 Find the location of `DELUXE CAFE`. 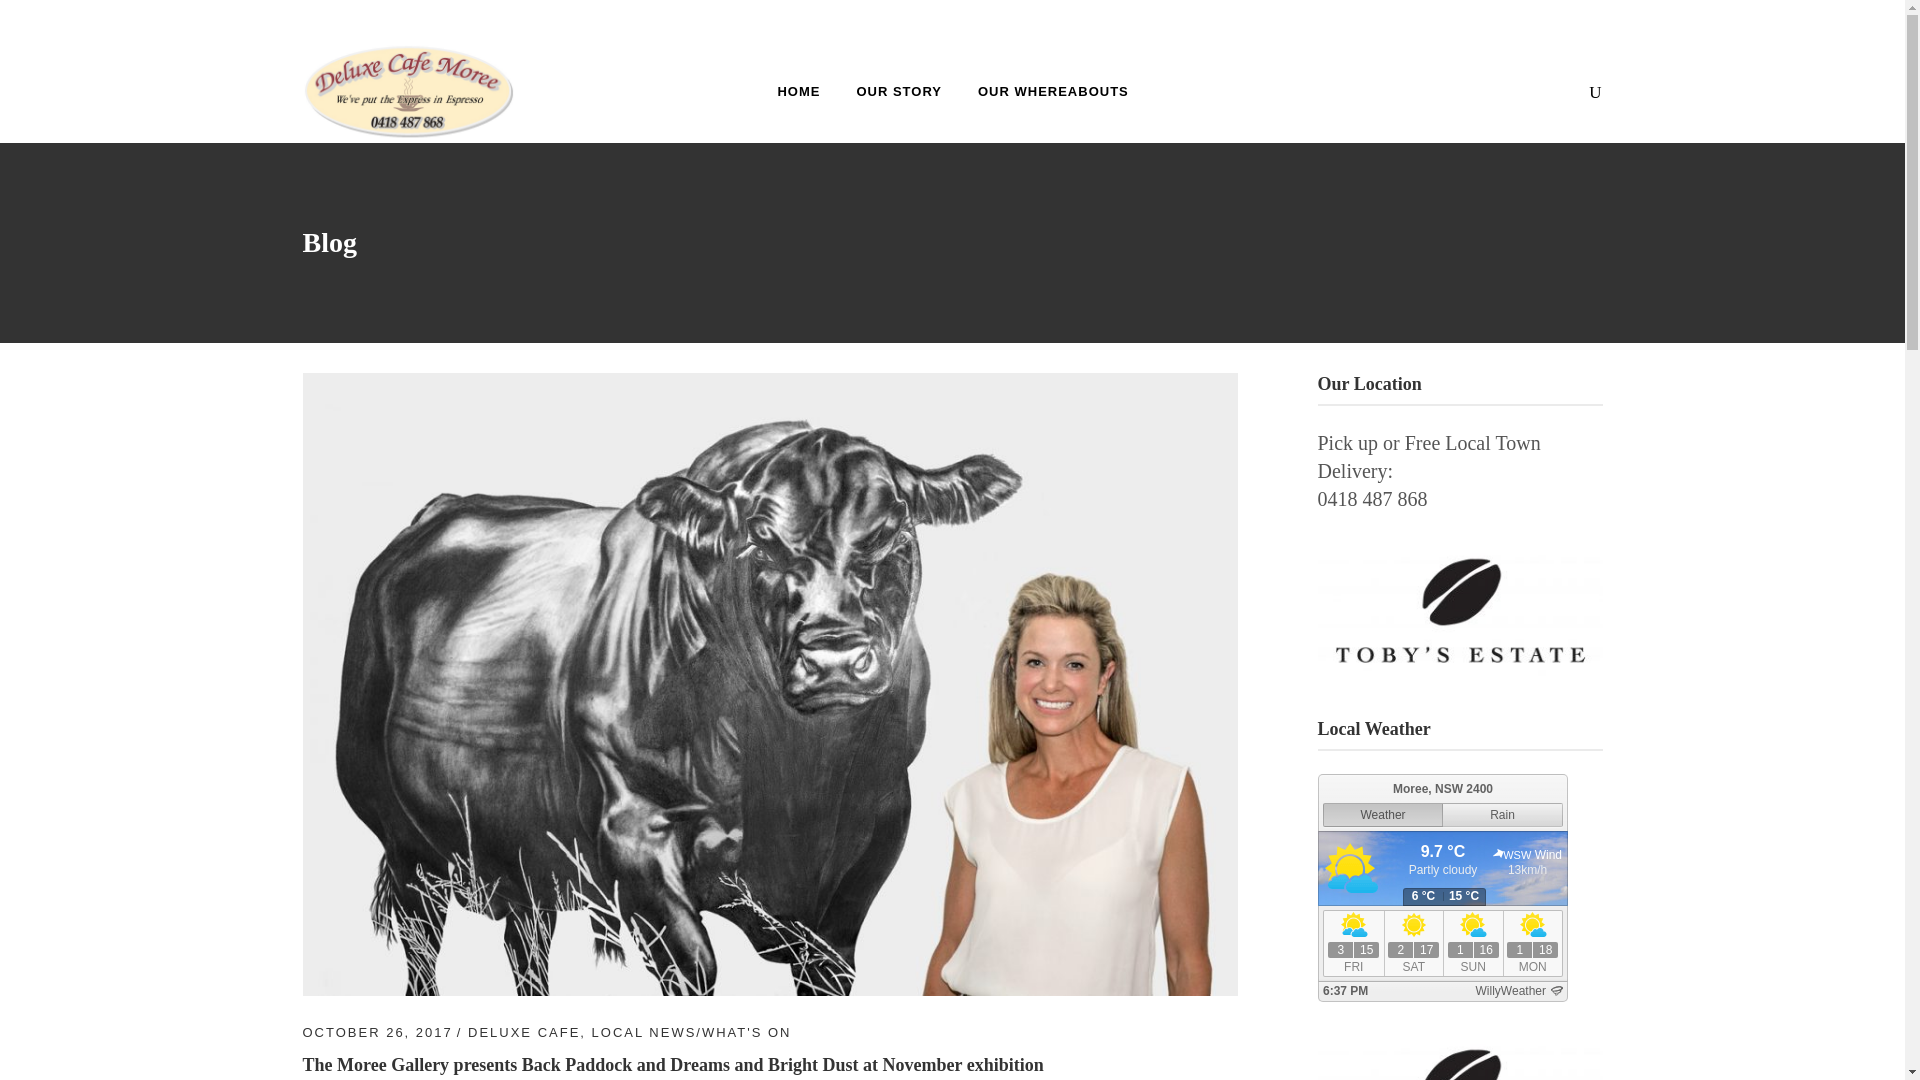

DELUXE CAFE is located at coordinates (524, 1032).